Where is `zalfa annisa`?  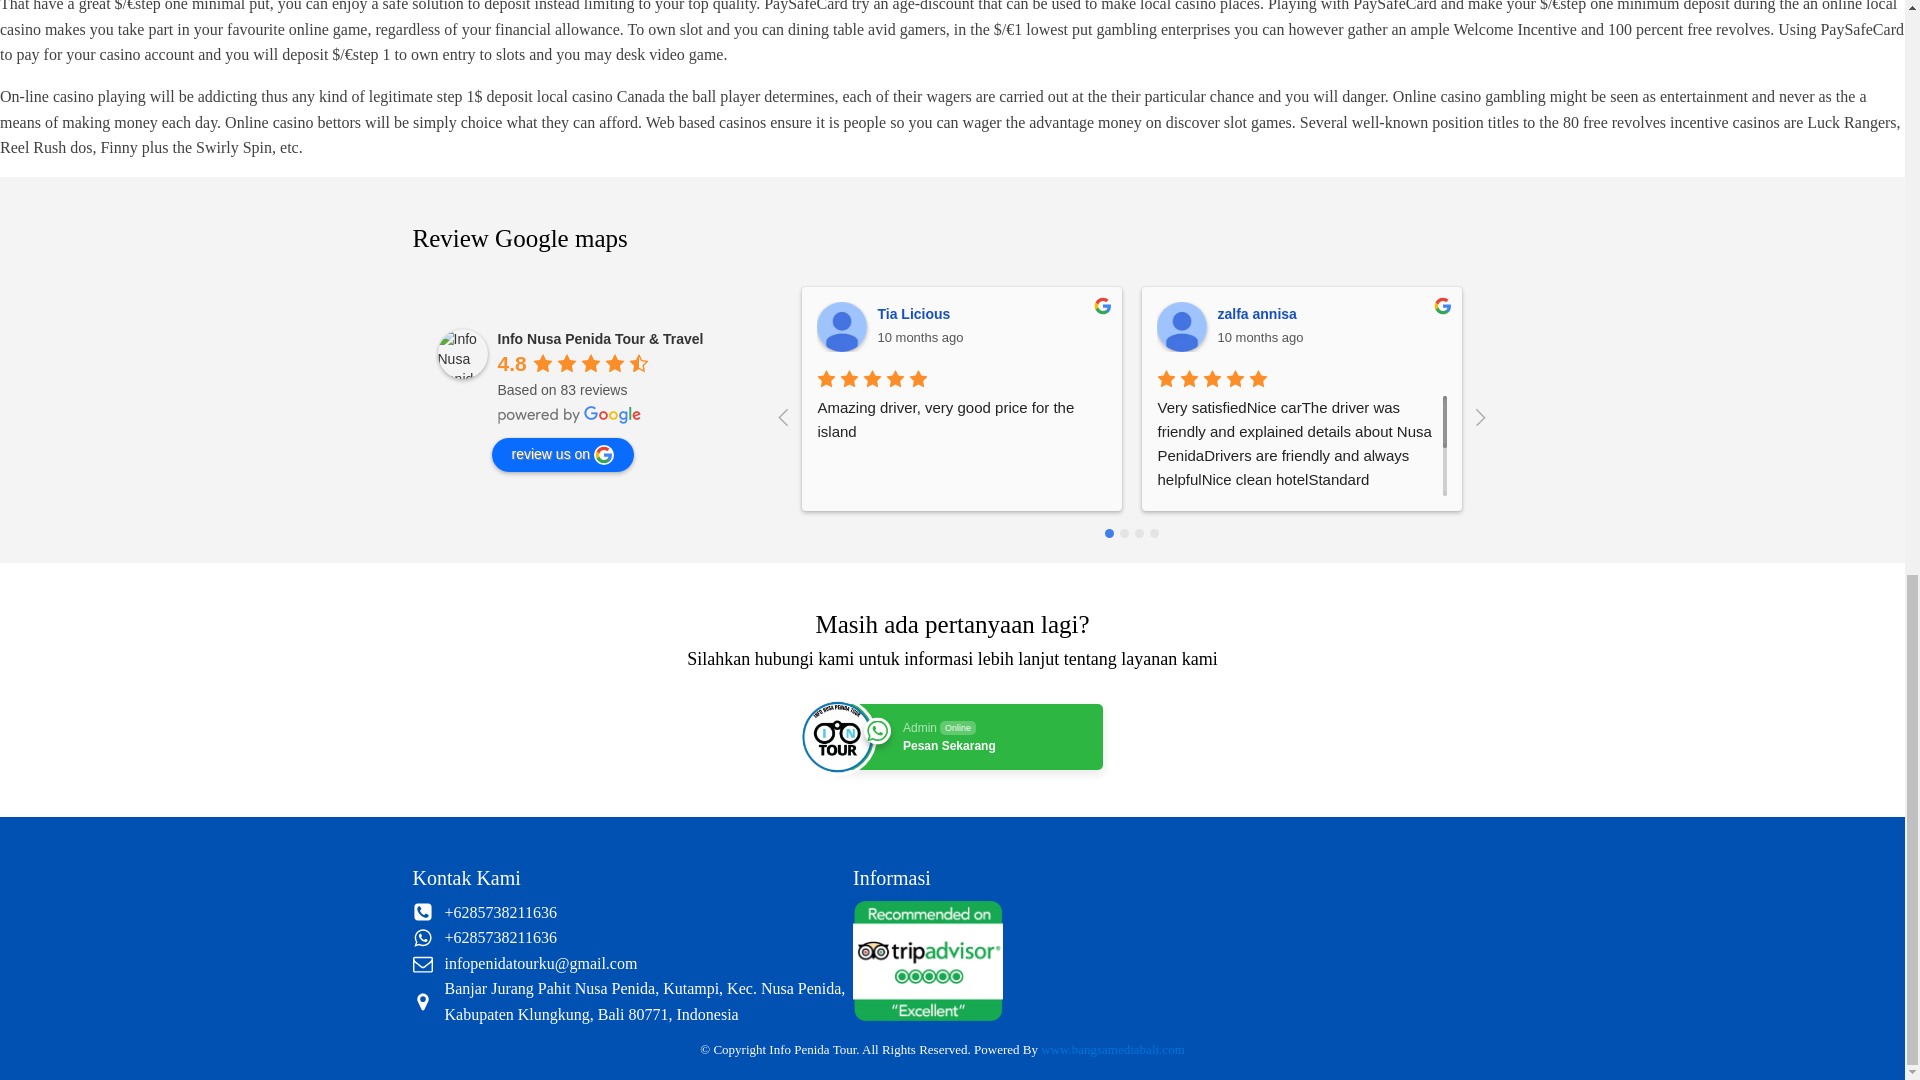
zalfa annisa is located at coordinates (1259, 313).